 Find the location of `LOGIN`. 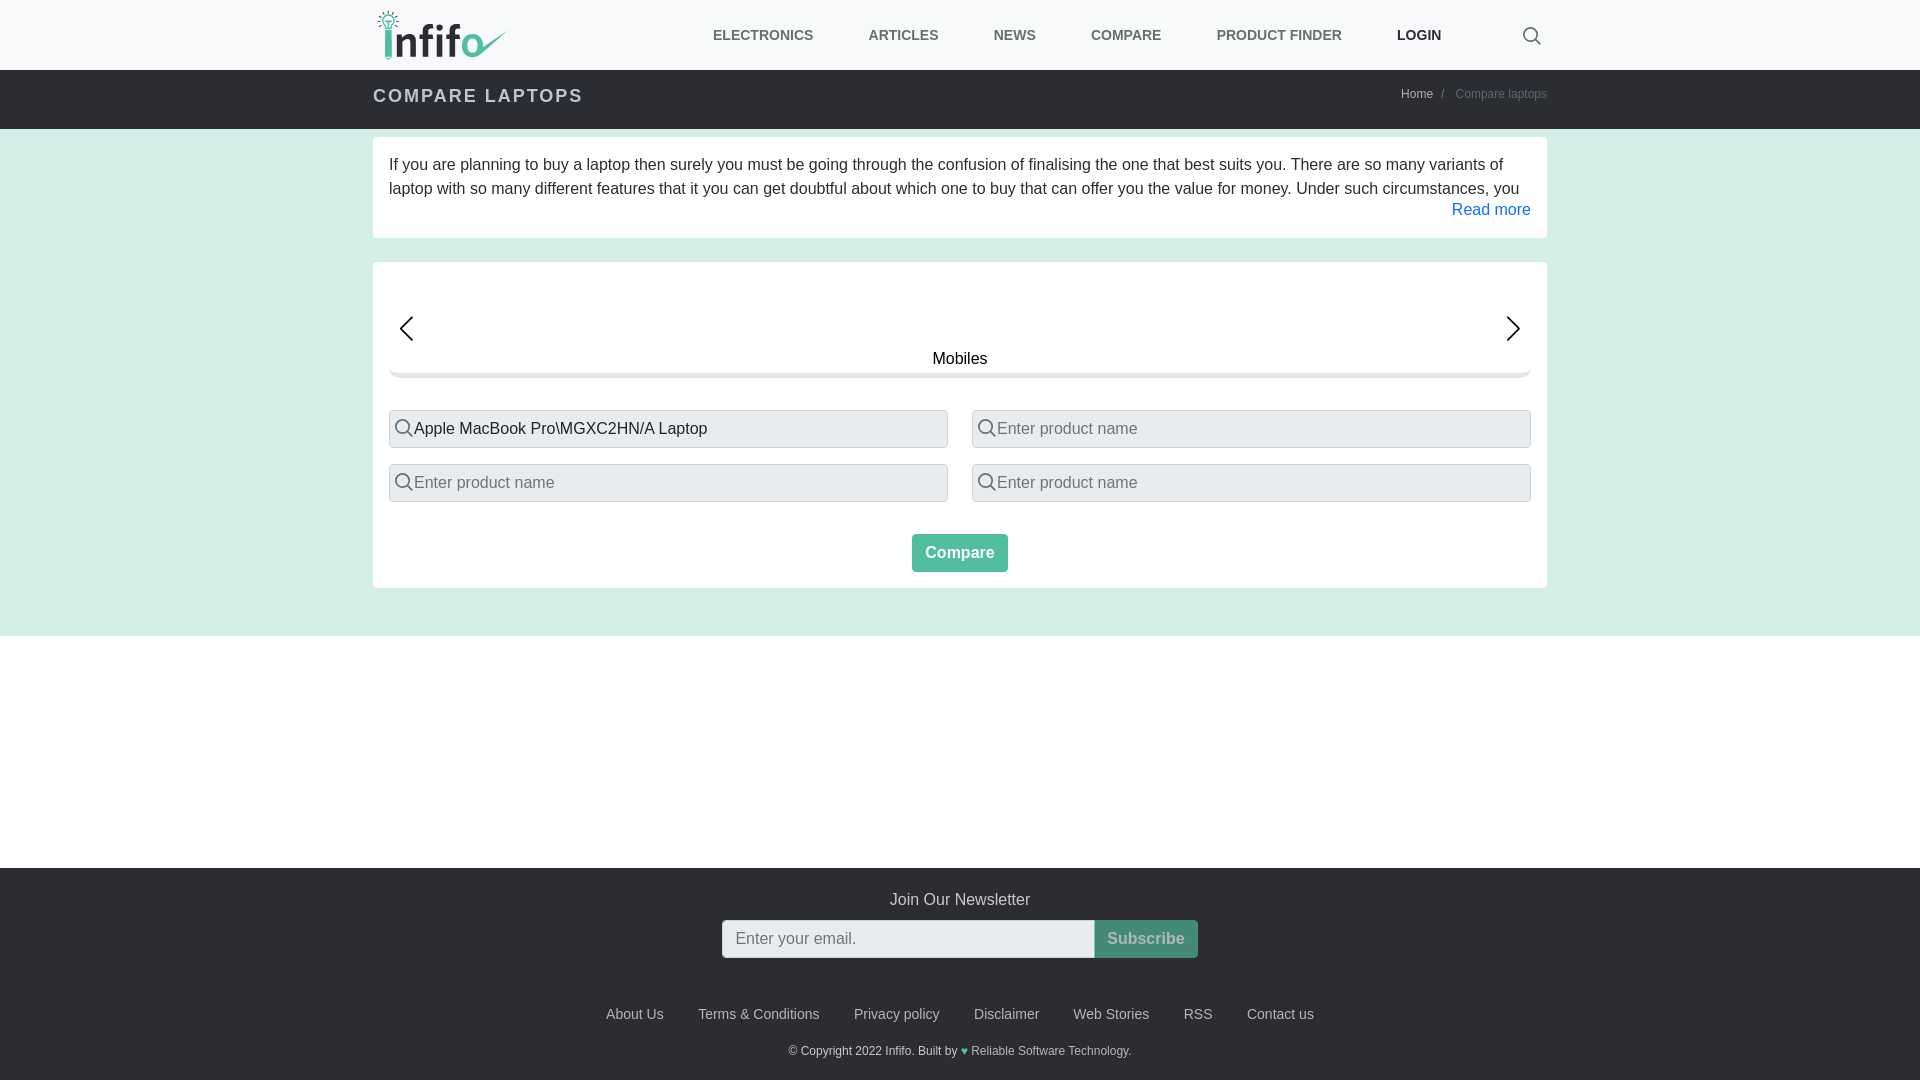

LOGIN is located at coordinates (1418, 34).